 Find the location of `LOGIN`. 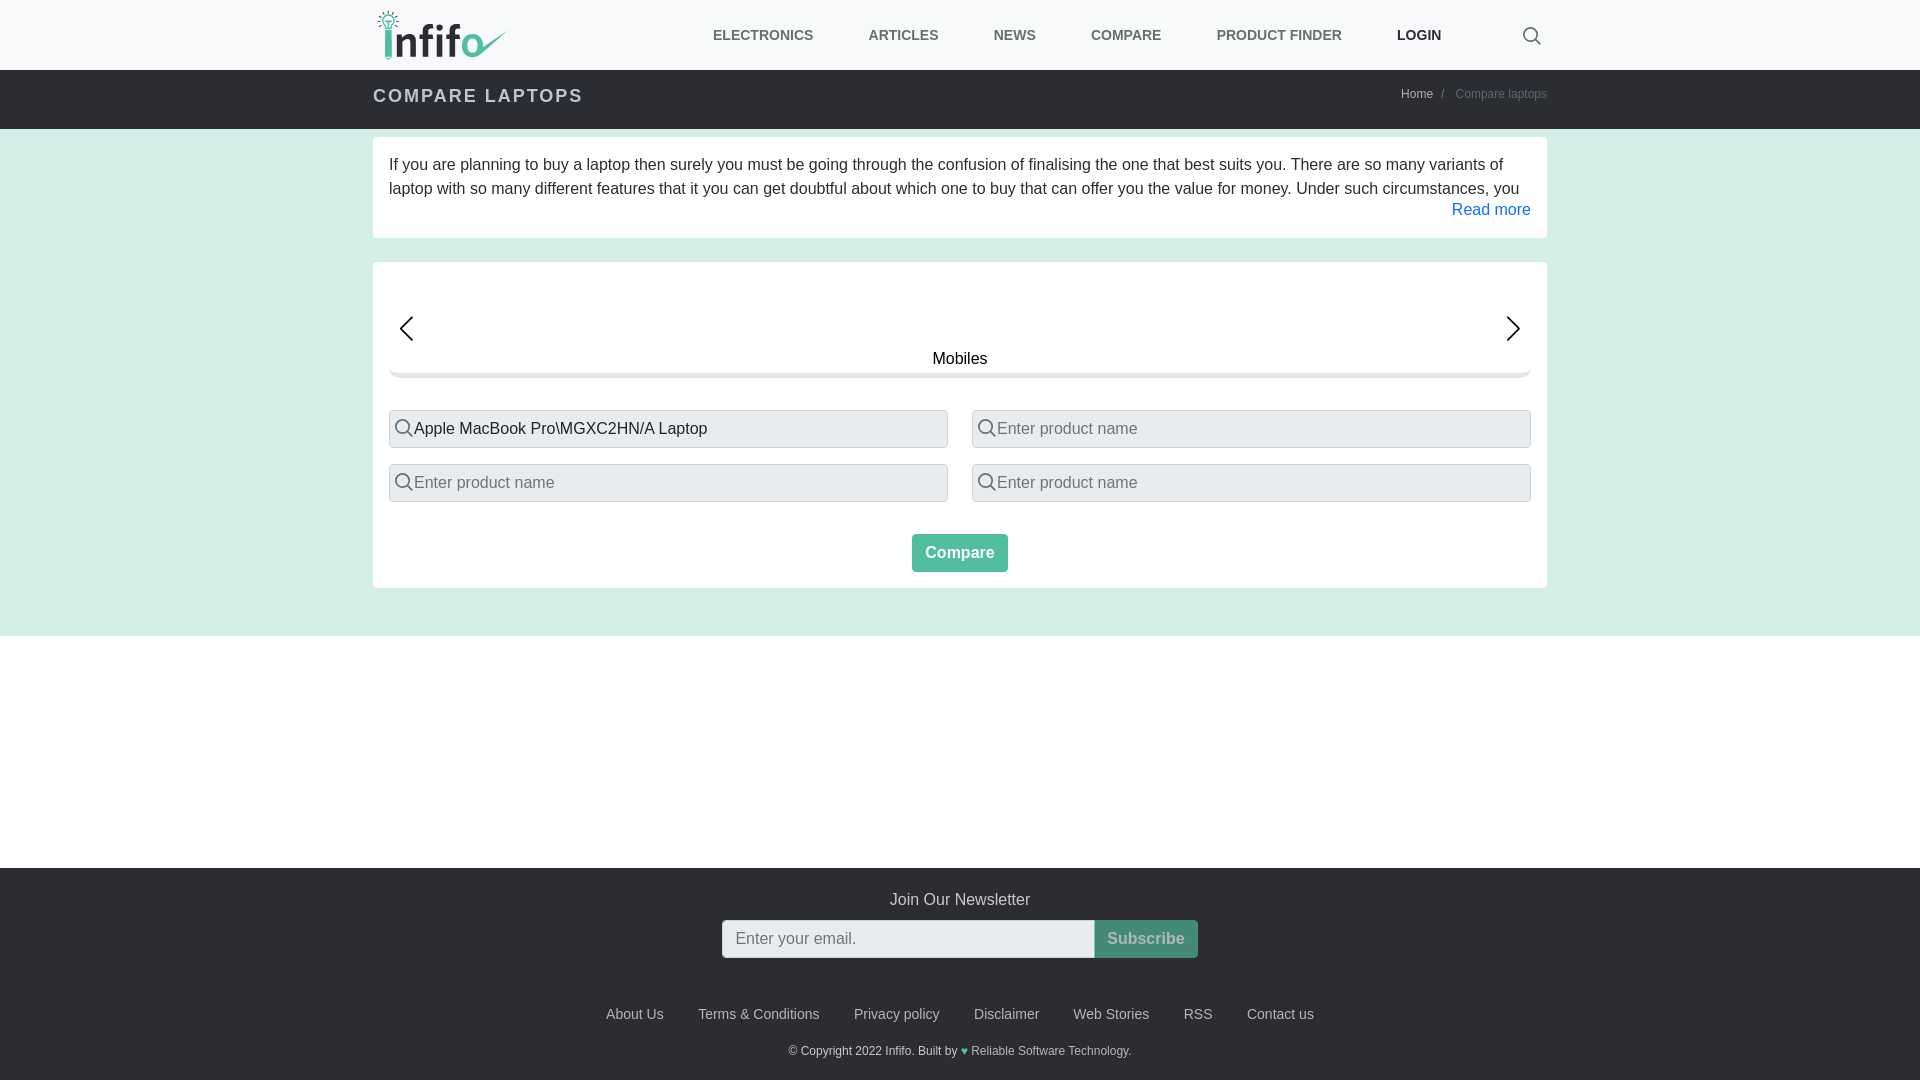

LOGIN is located at coordinates (1418, 34).